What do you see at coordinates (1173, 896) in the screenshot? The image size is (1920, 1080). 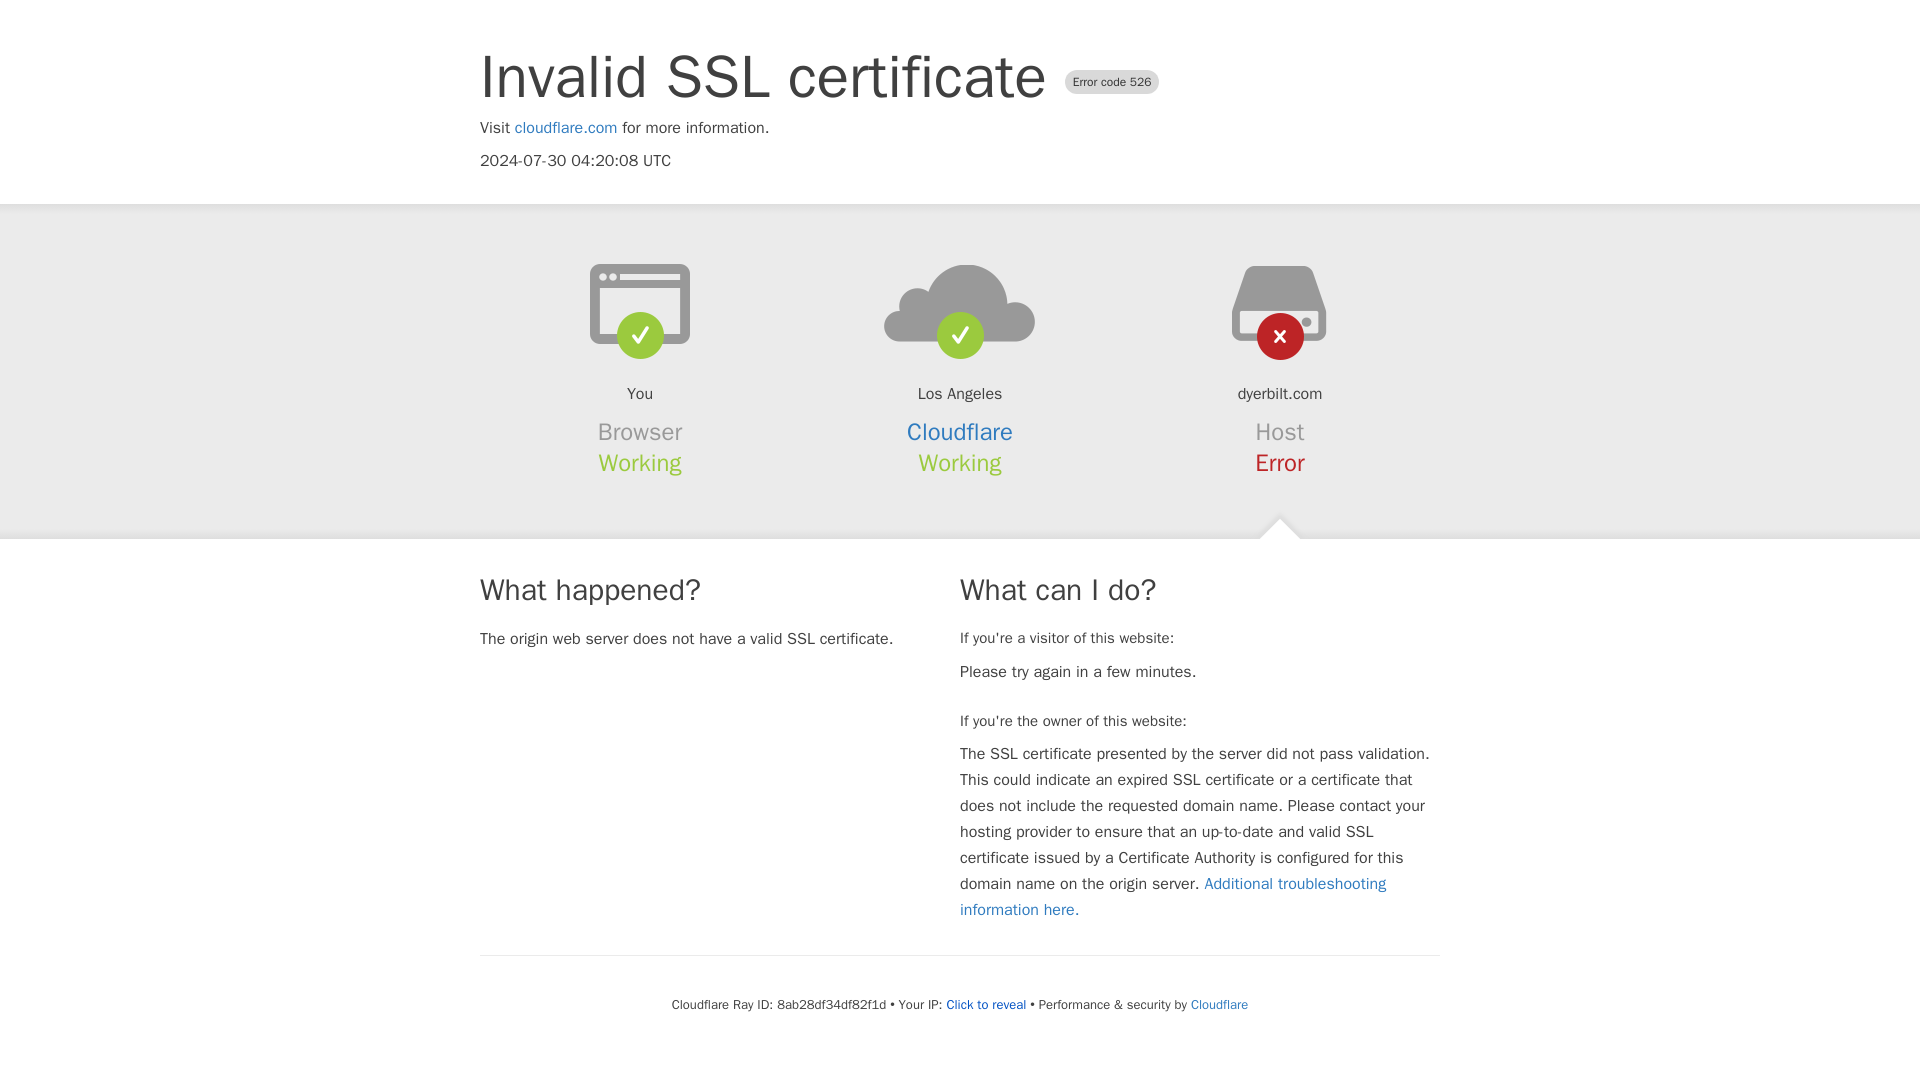 I see `Additional troubleshooting information here.` at bounding box center [1173, 896].